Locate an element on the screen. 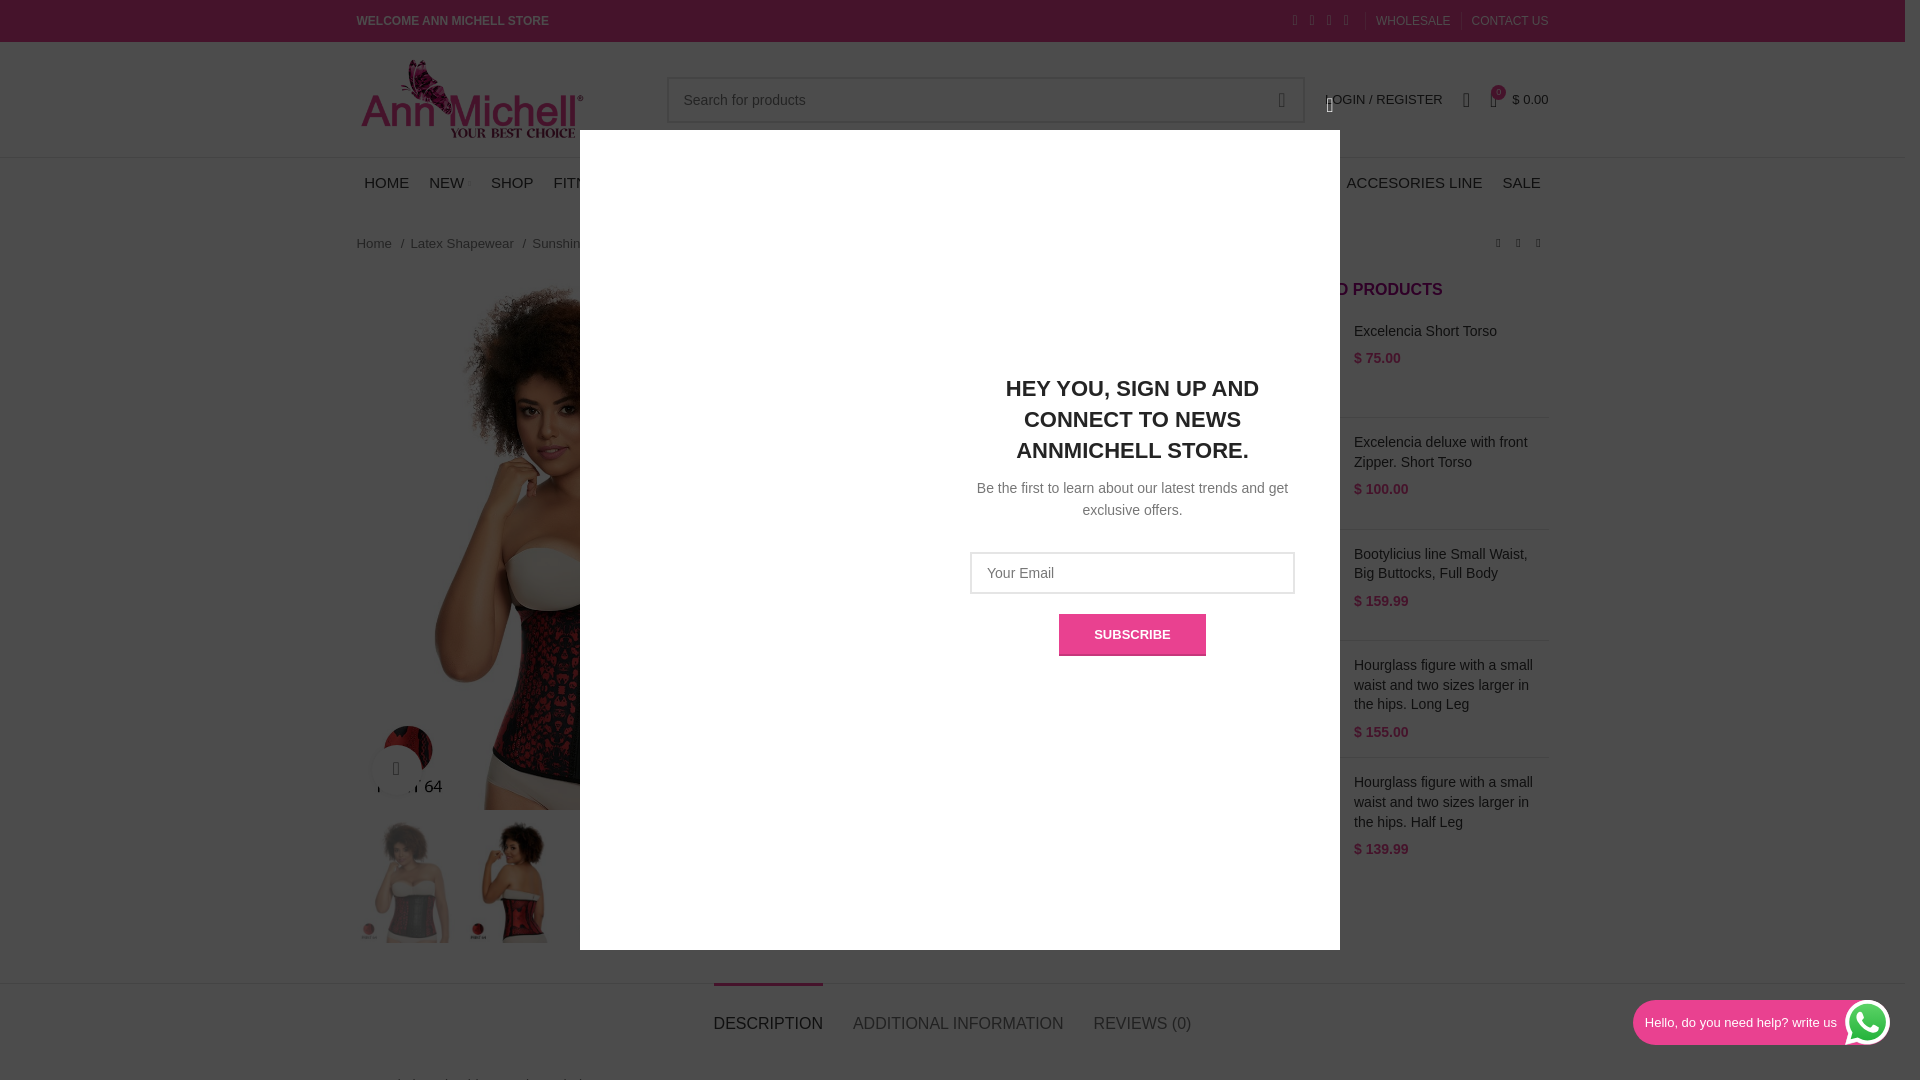  Log in is located at coordinates (1278, 418).